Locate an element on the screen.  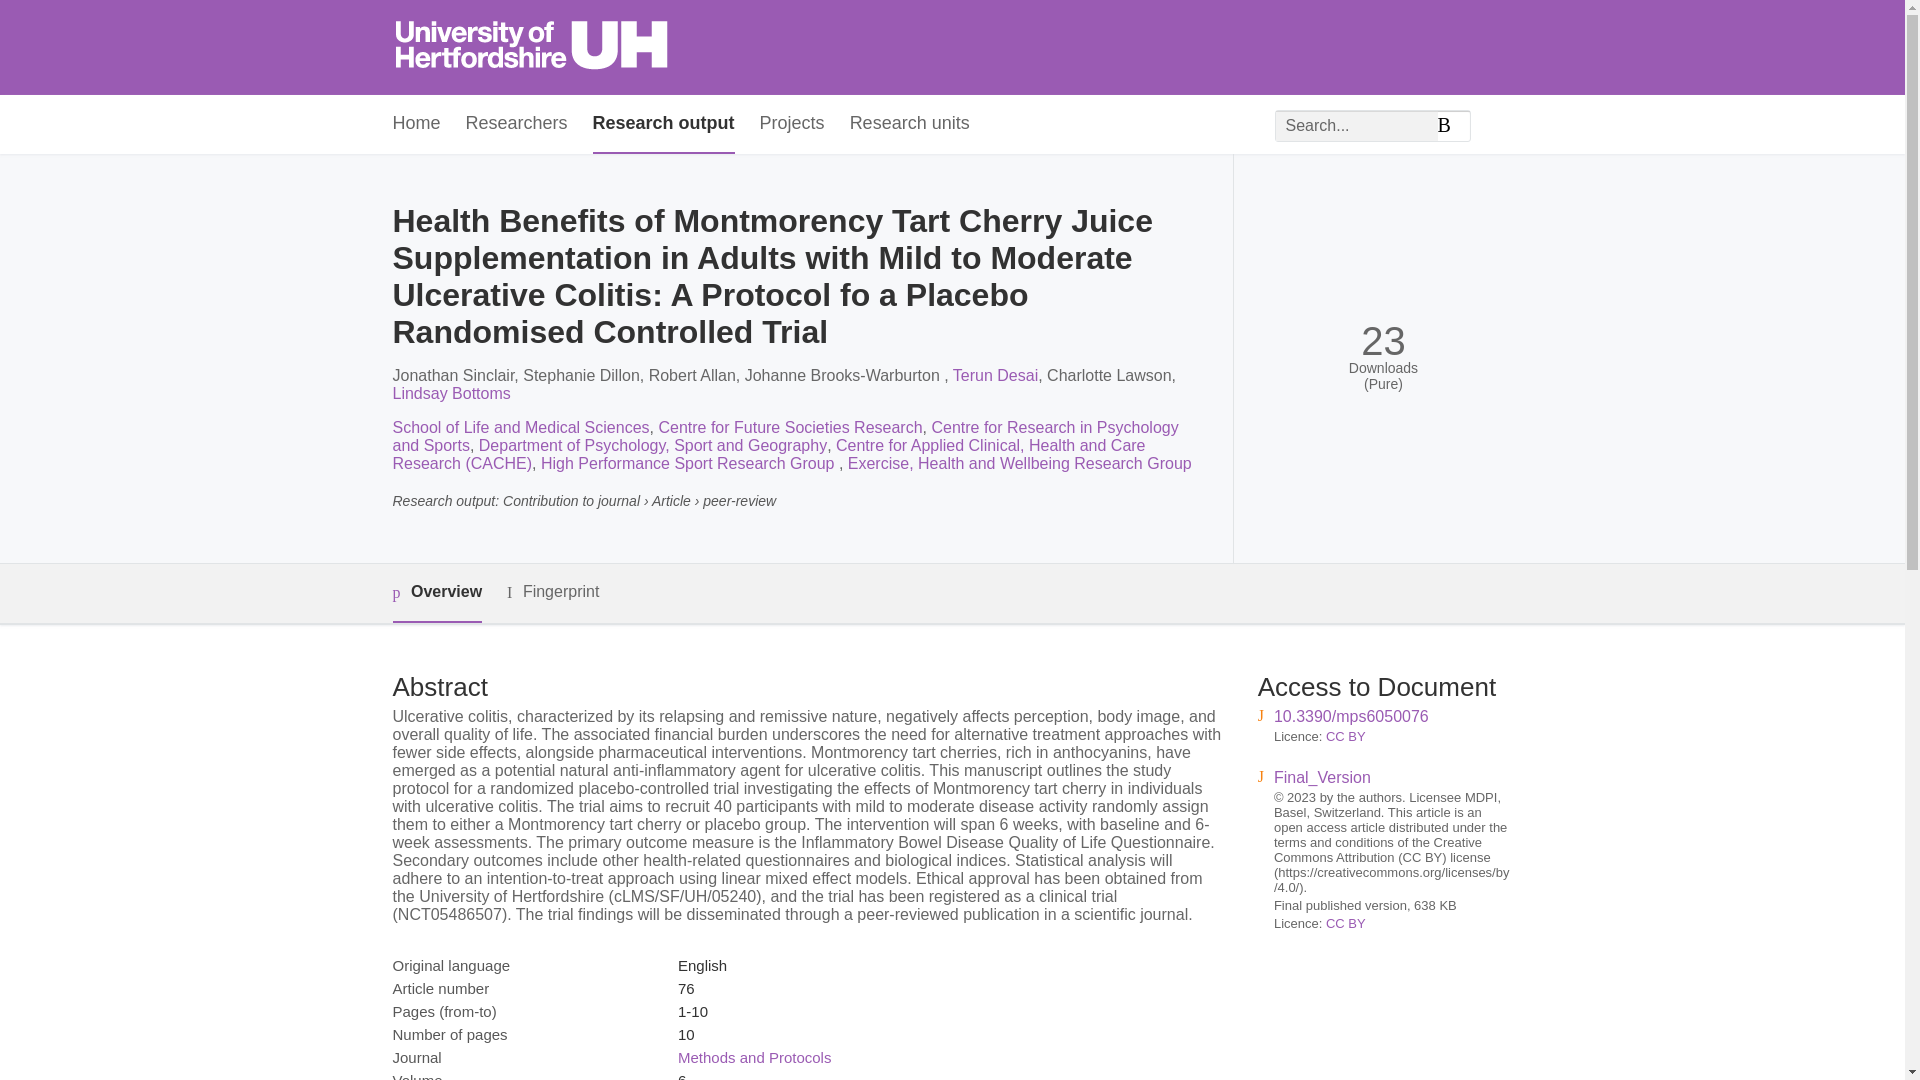
Fingerprint is located at coordinates (552, 592).